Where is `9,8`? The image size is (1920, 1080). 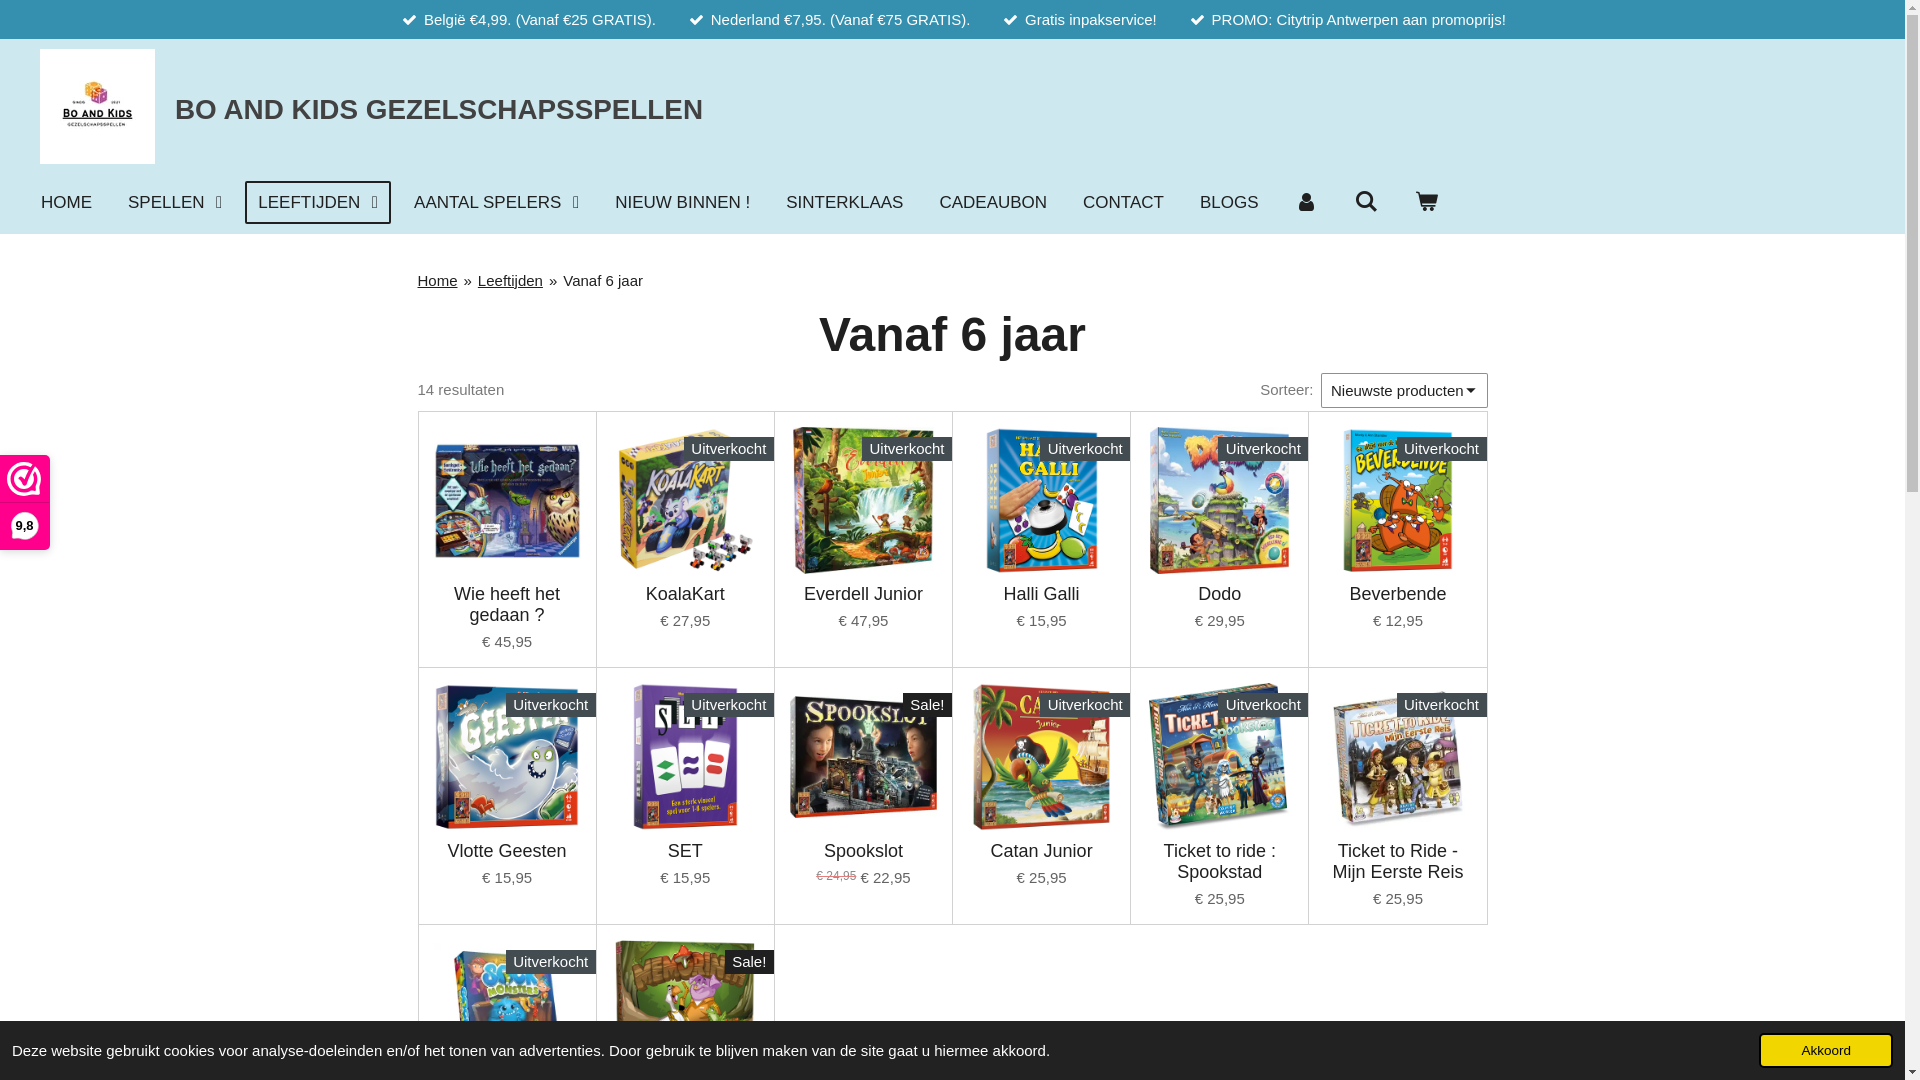 9,8 is located at coordinates (24, 502).